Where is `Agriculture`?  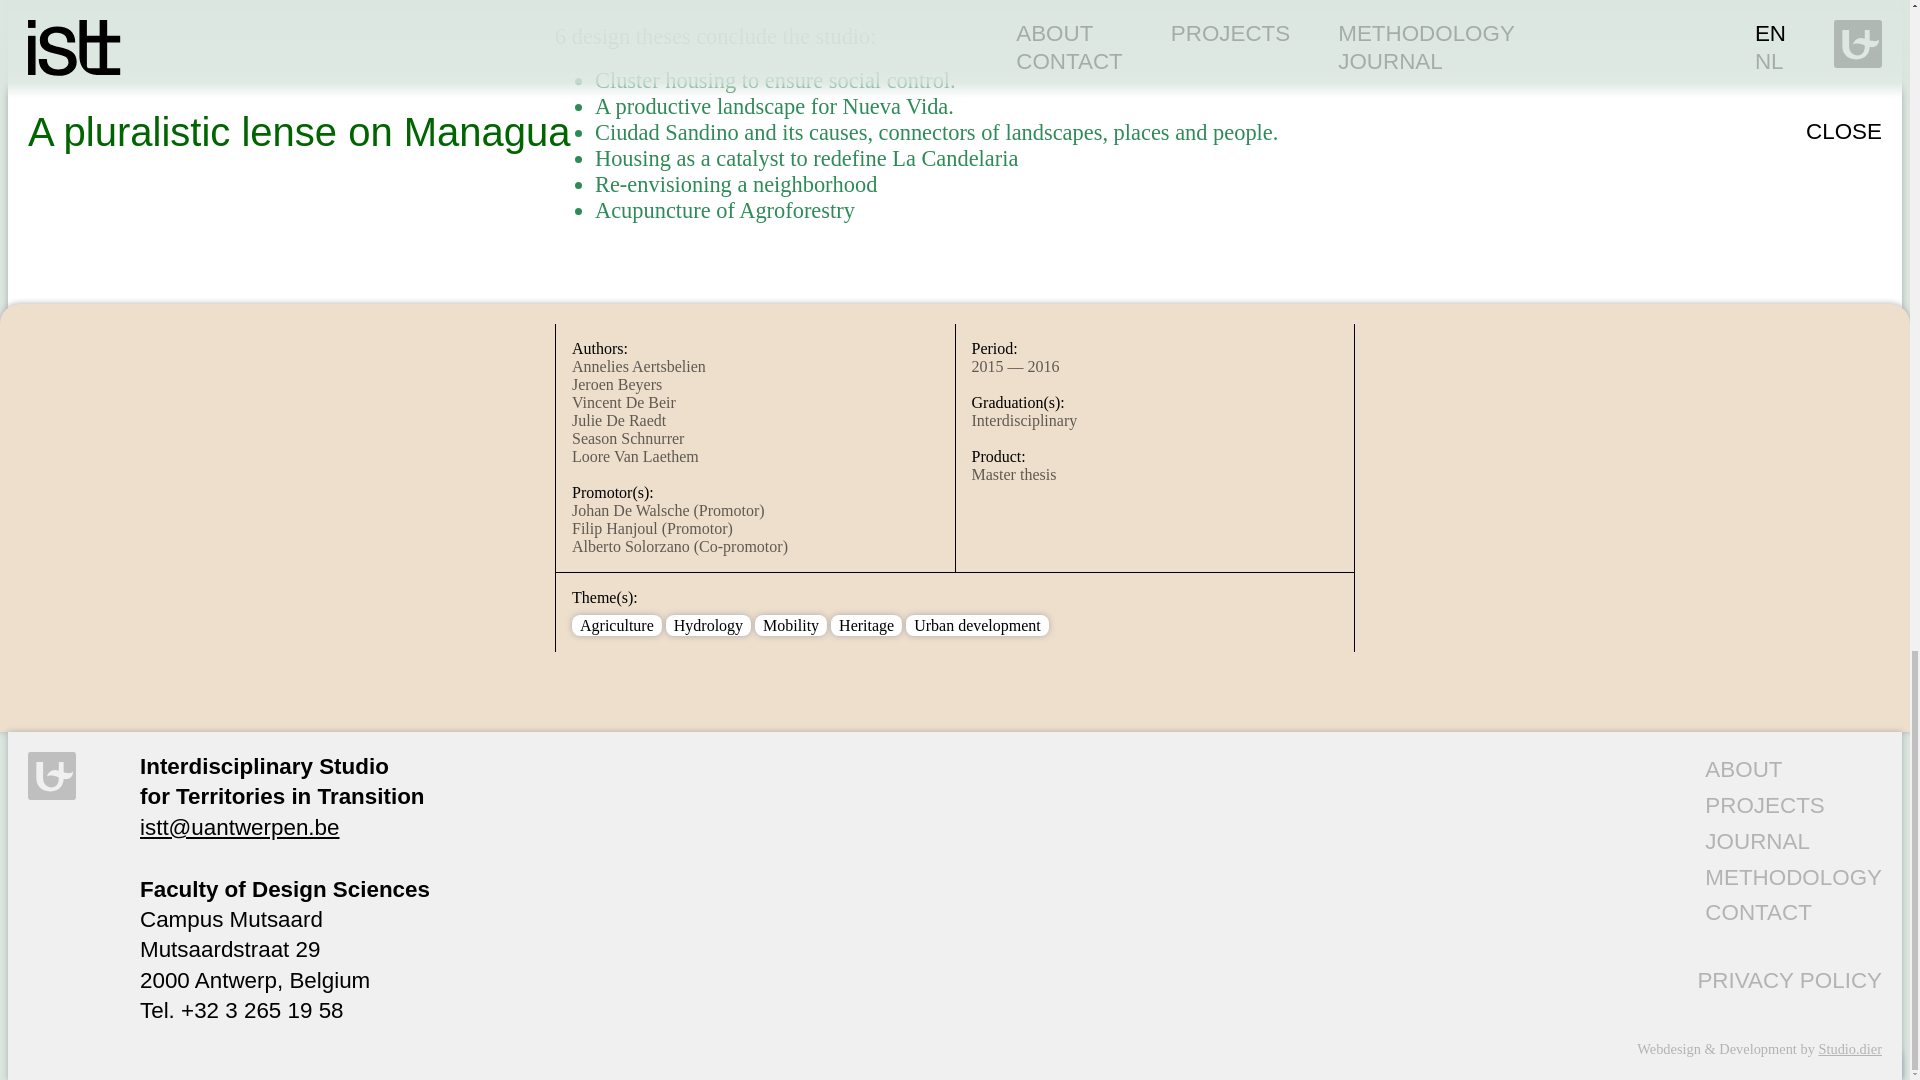 Agriculture is located at coordinates (616, 624).